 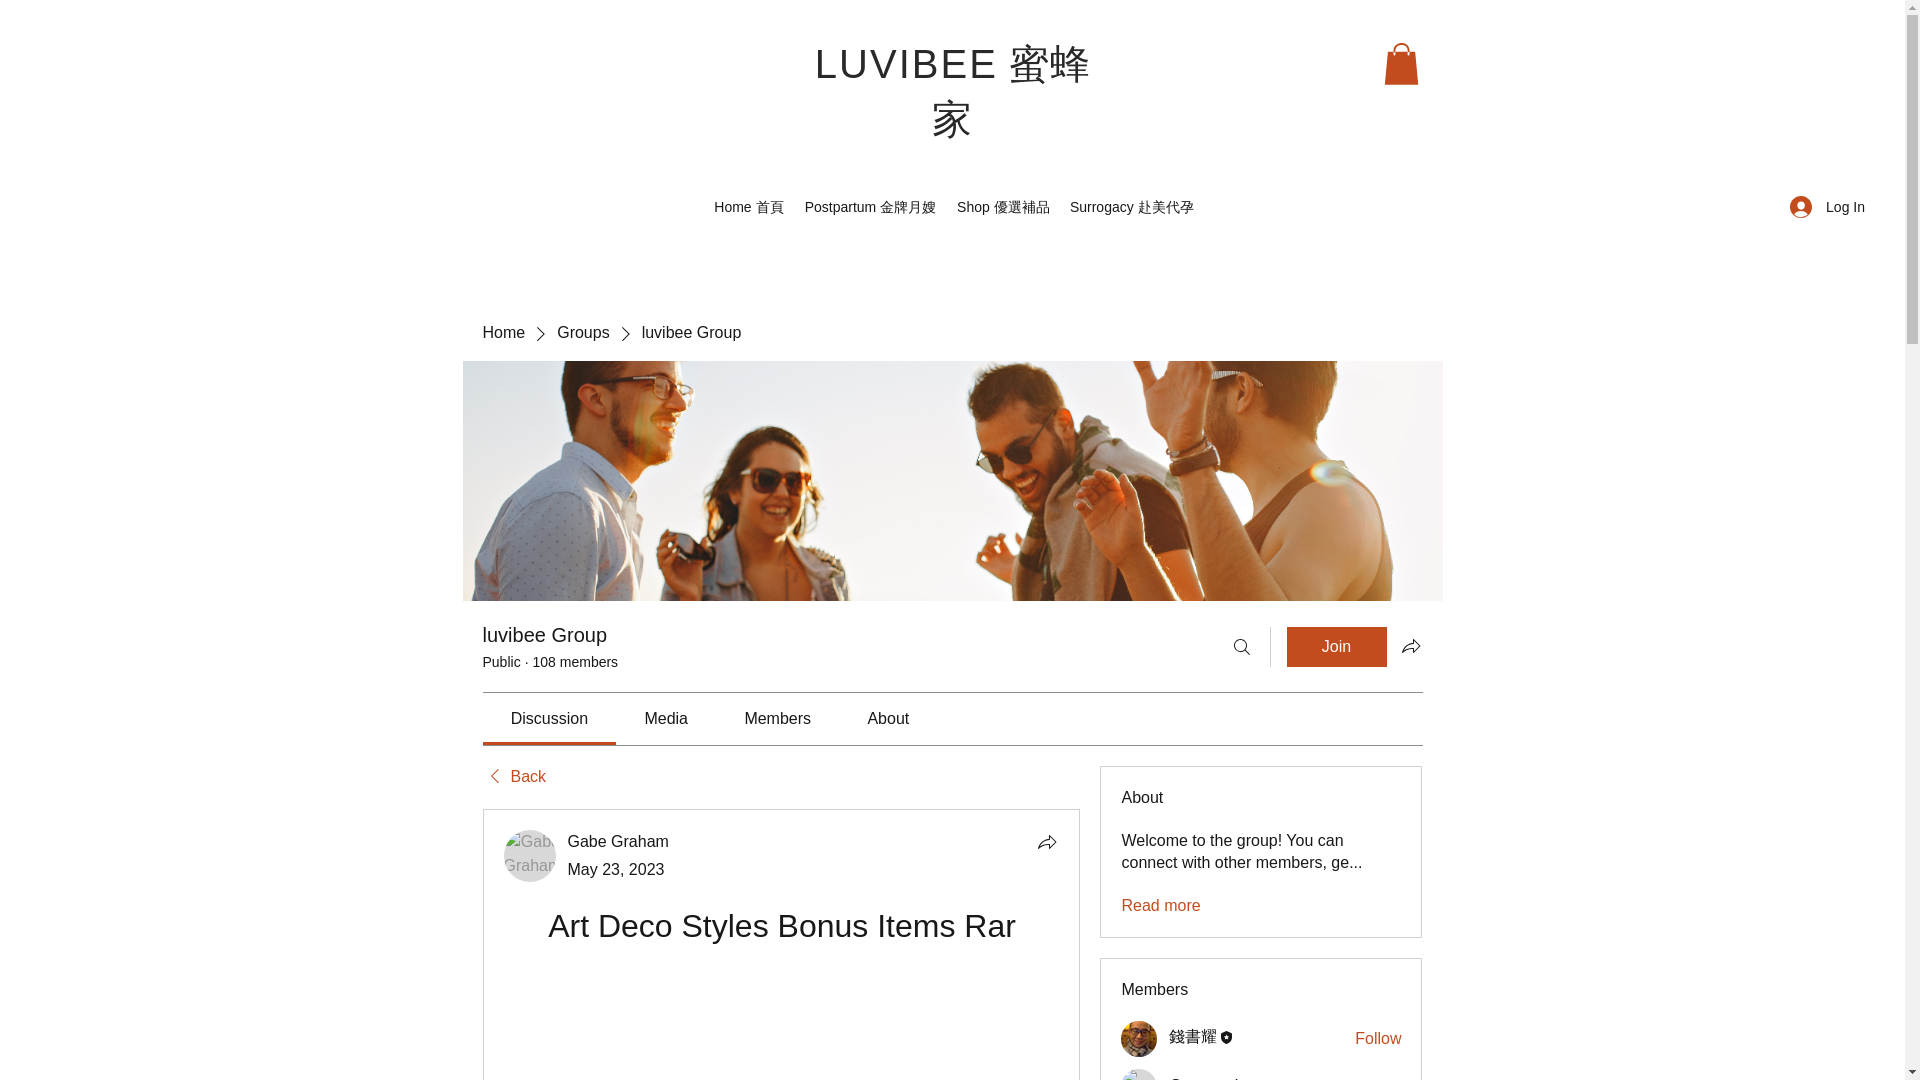 What do you see at coordinates (1224, 1078) in the screenshot?
I see `Guzman Lopez` at bounding box center [1224, 1078].